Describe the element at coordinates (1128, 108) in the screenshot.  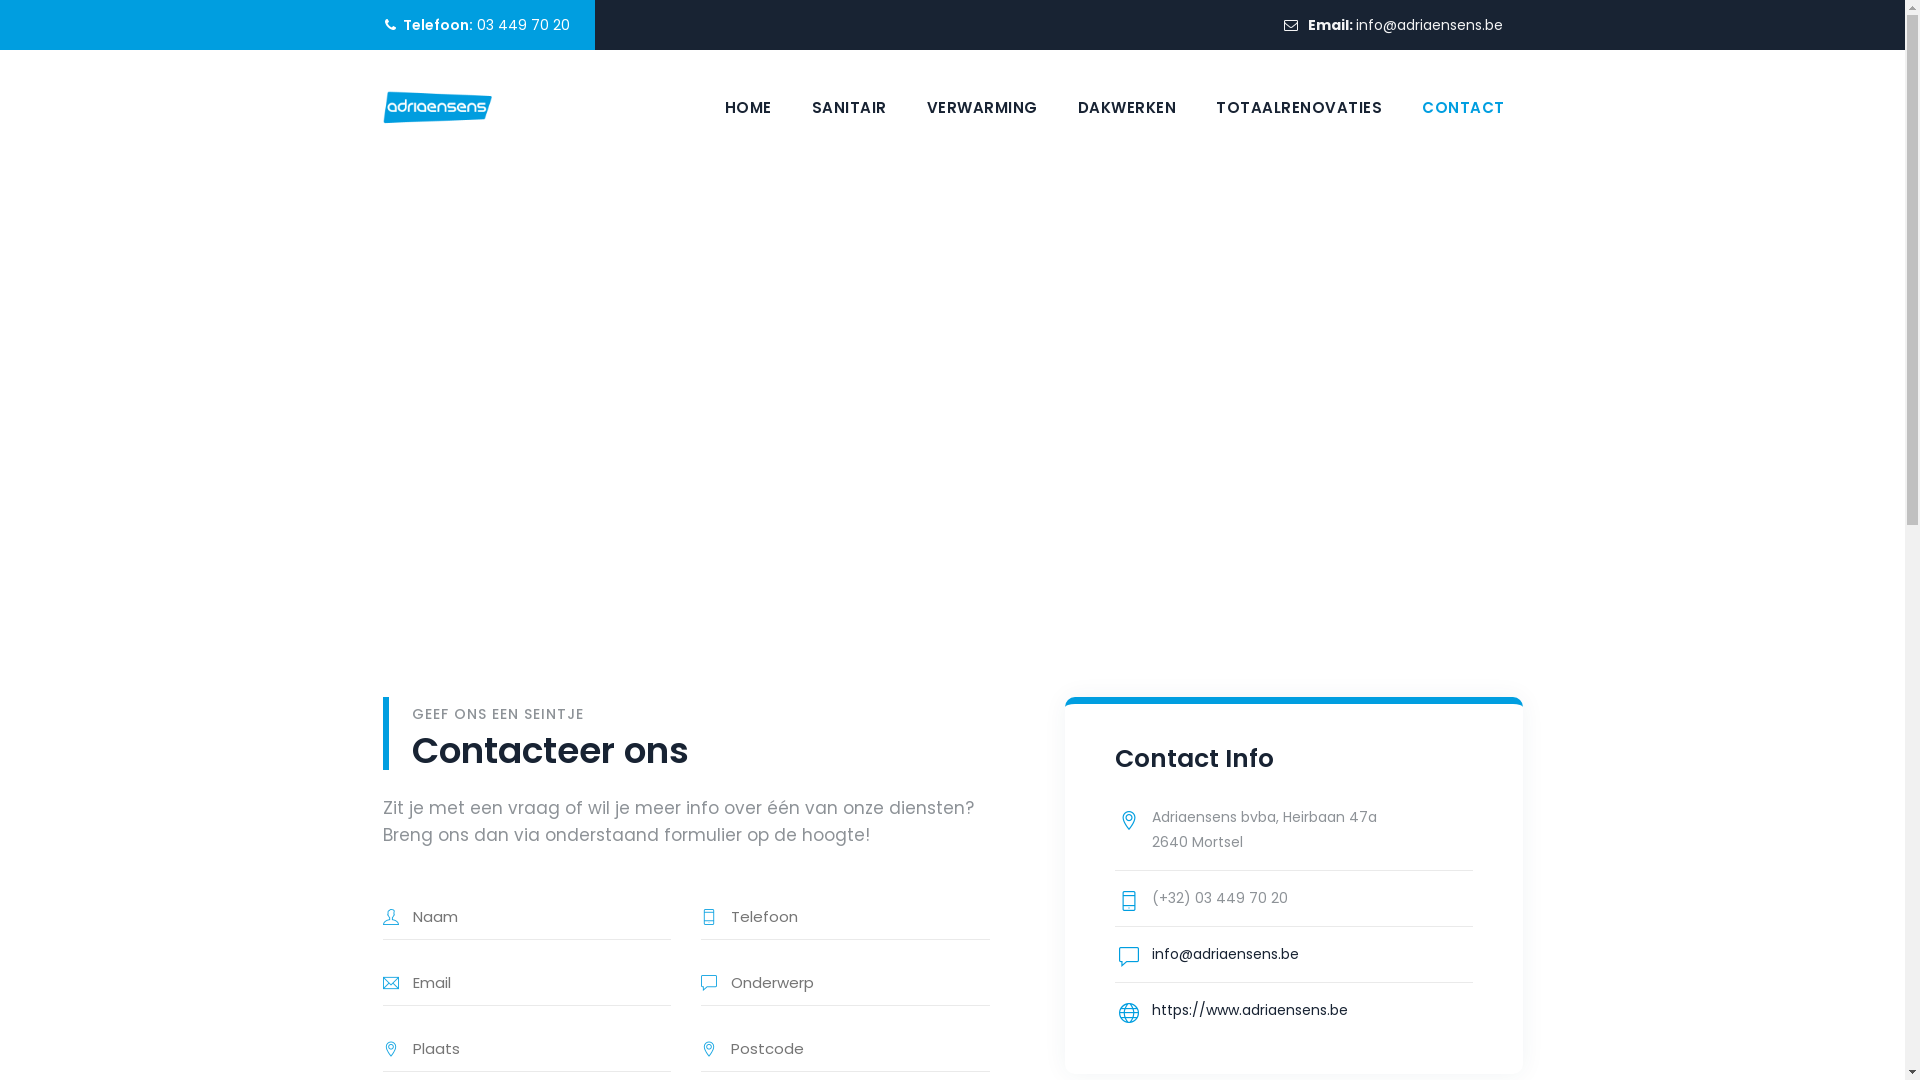
I see `DAKWERKEN` at that location.